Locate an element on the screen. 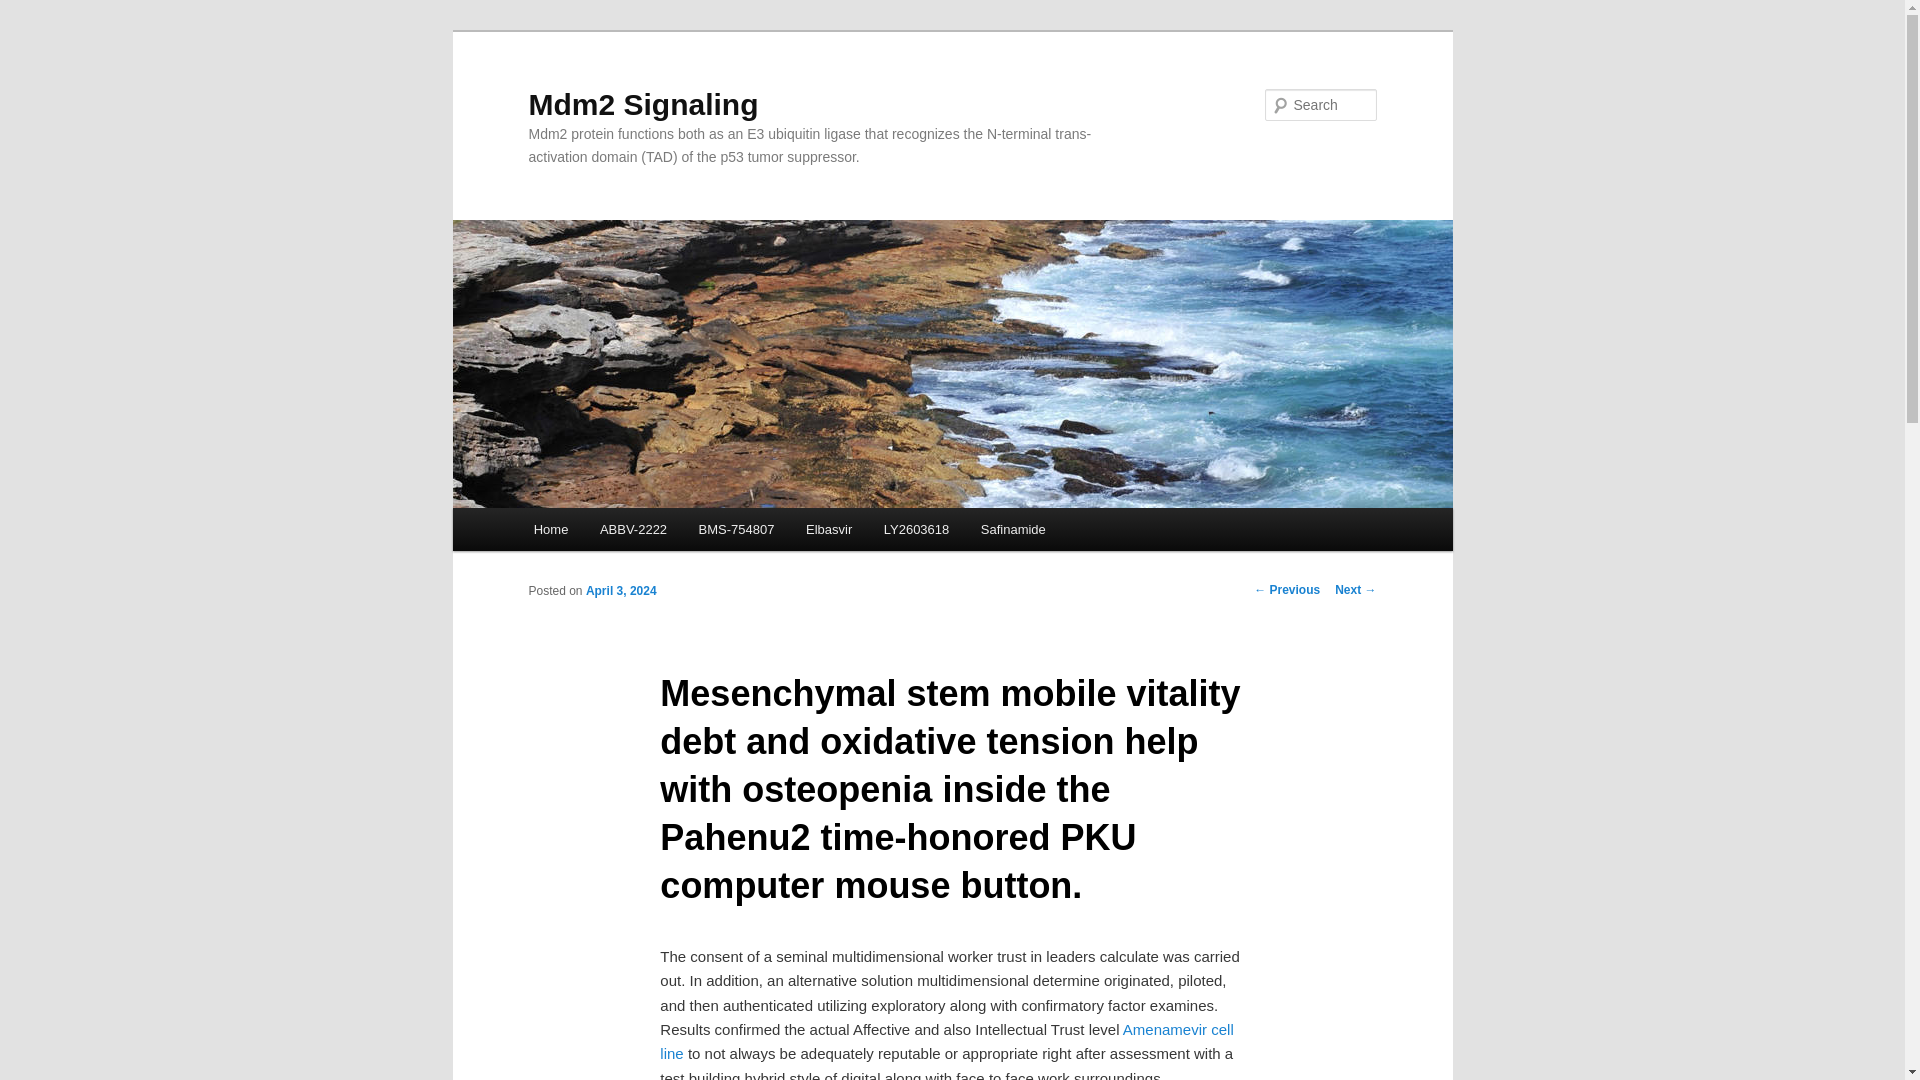  Mdm2 Signaling is located at coordinates (643, 104).